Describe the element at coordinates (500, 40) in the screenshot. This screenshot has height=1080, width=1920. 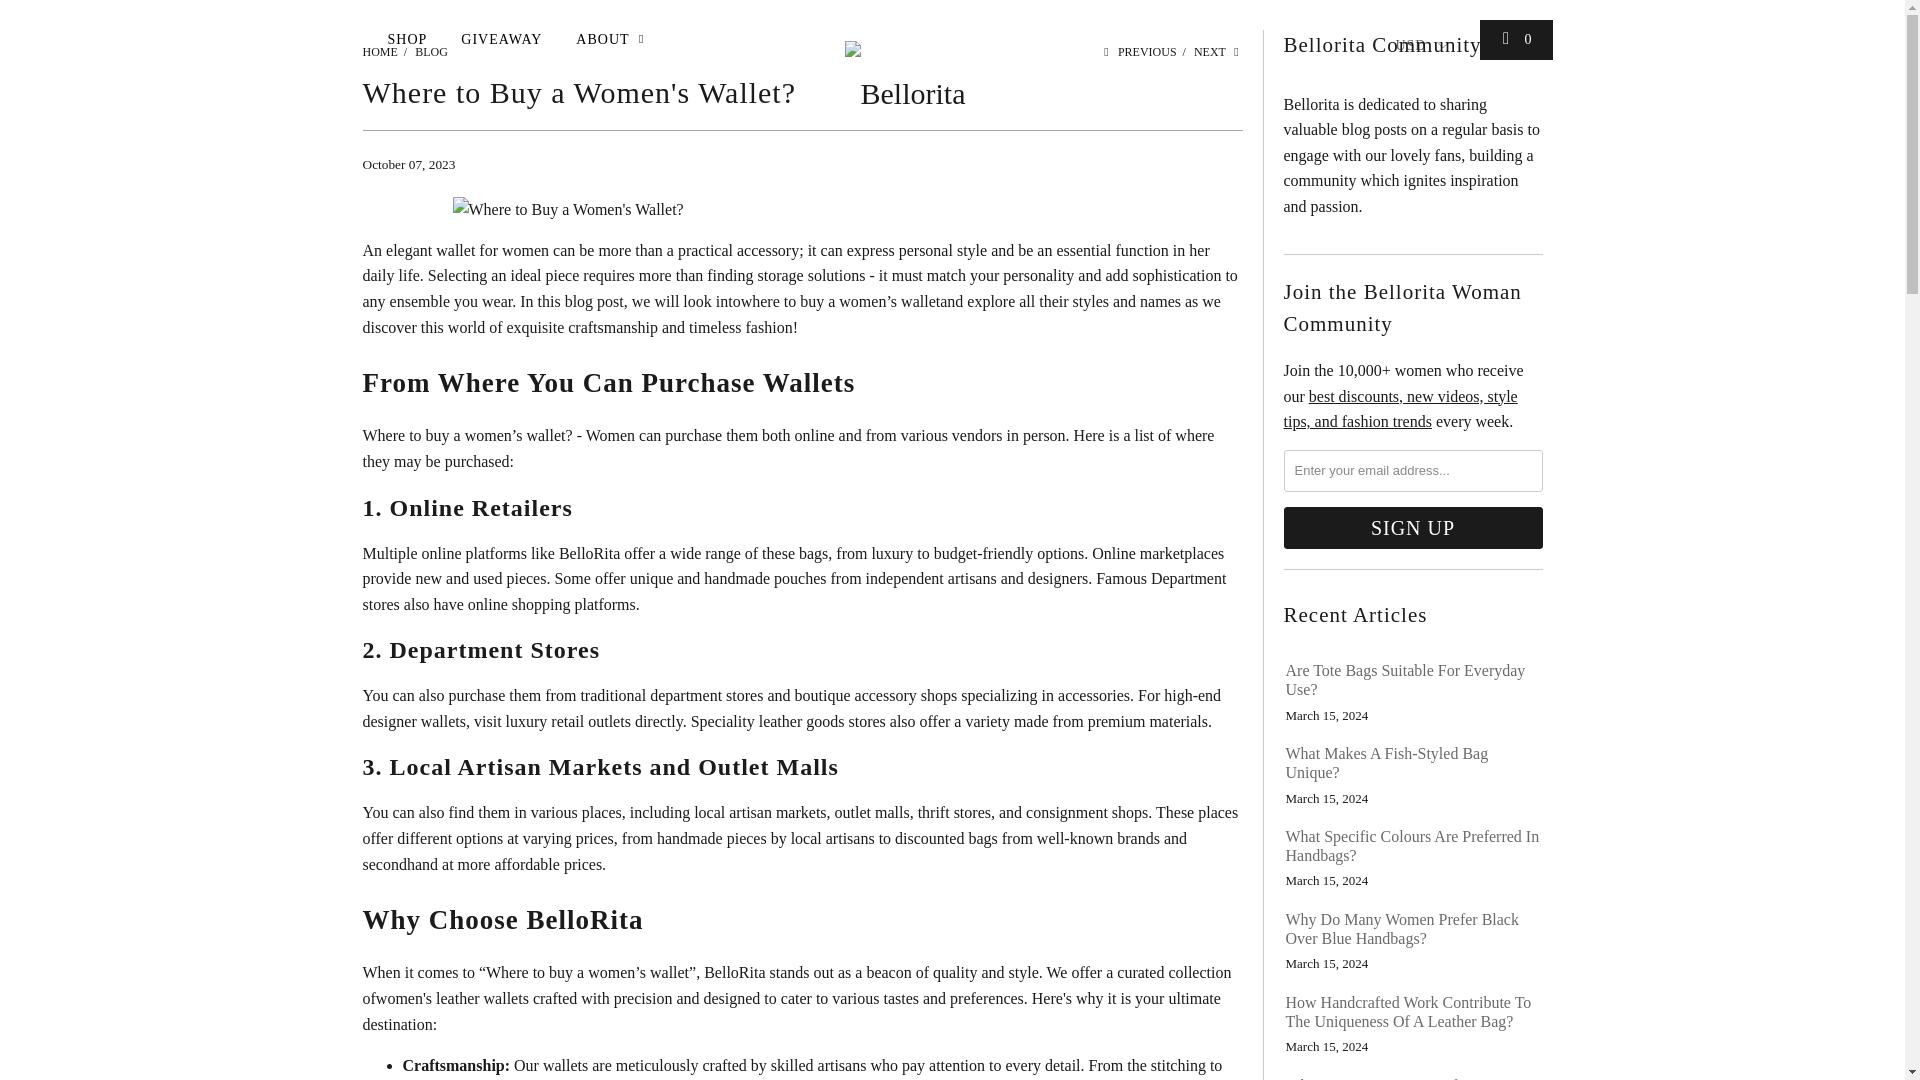
I see `GIVEAWAY` at that location.